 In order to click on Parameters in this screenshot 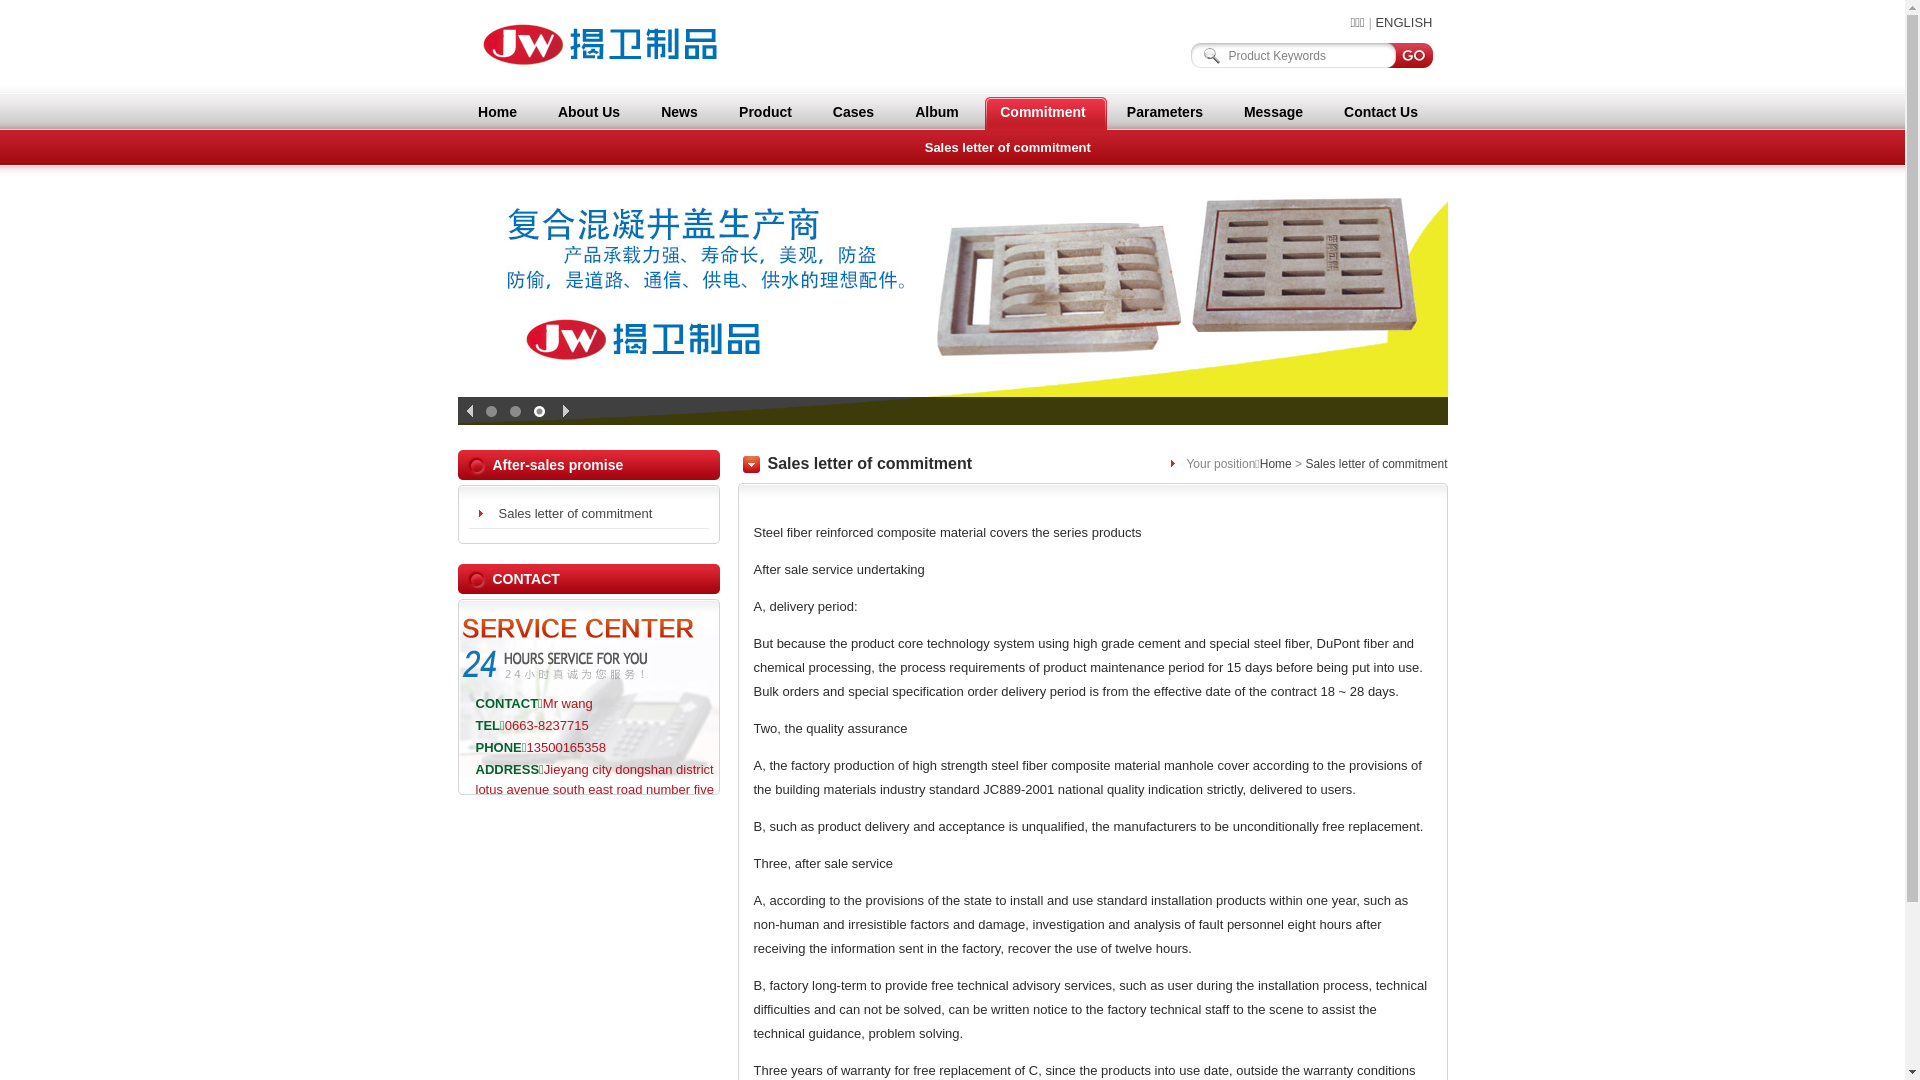, I will do `click(1166, 112)`.